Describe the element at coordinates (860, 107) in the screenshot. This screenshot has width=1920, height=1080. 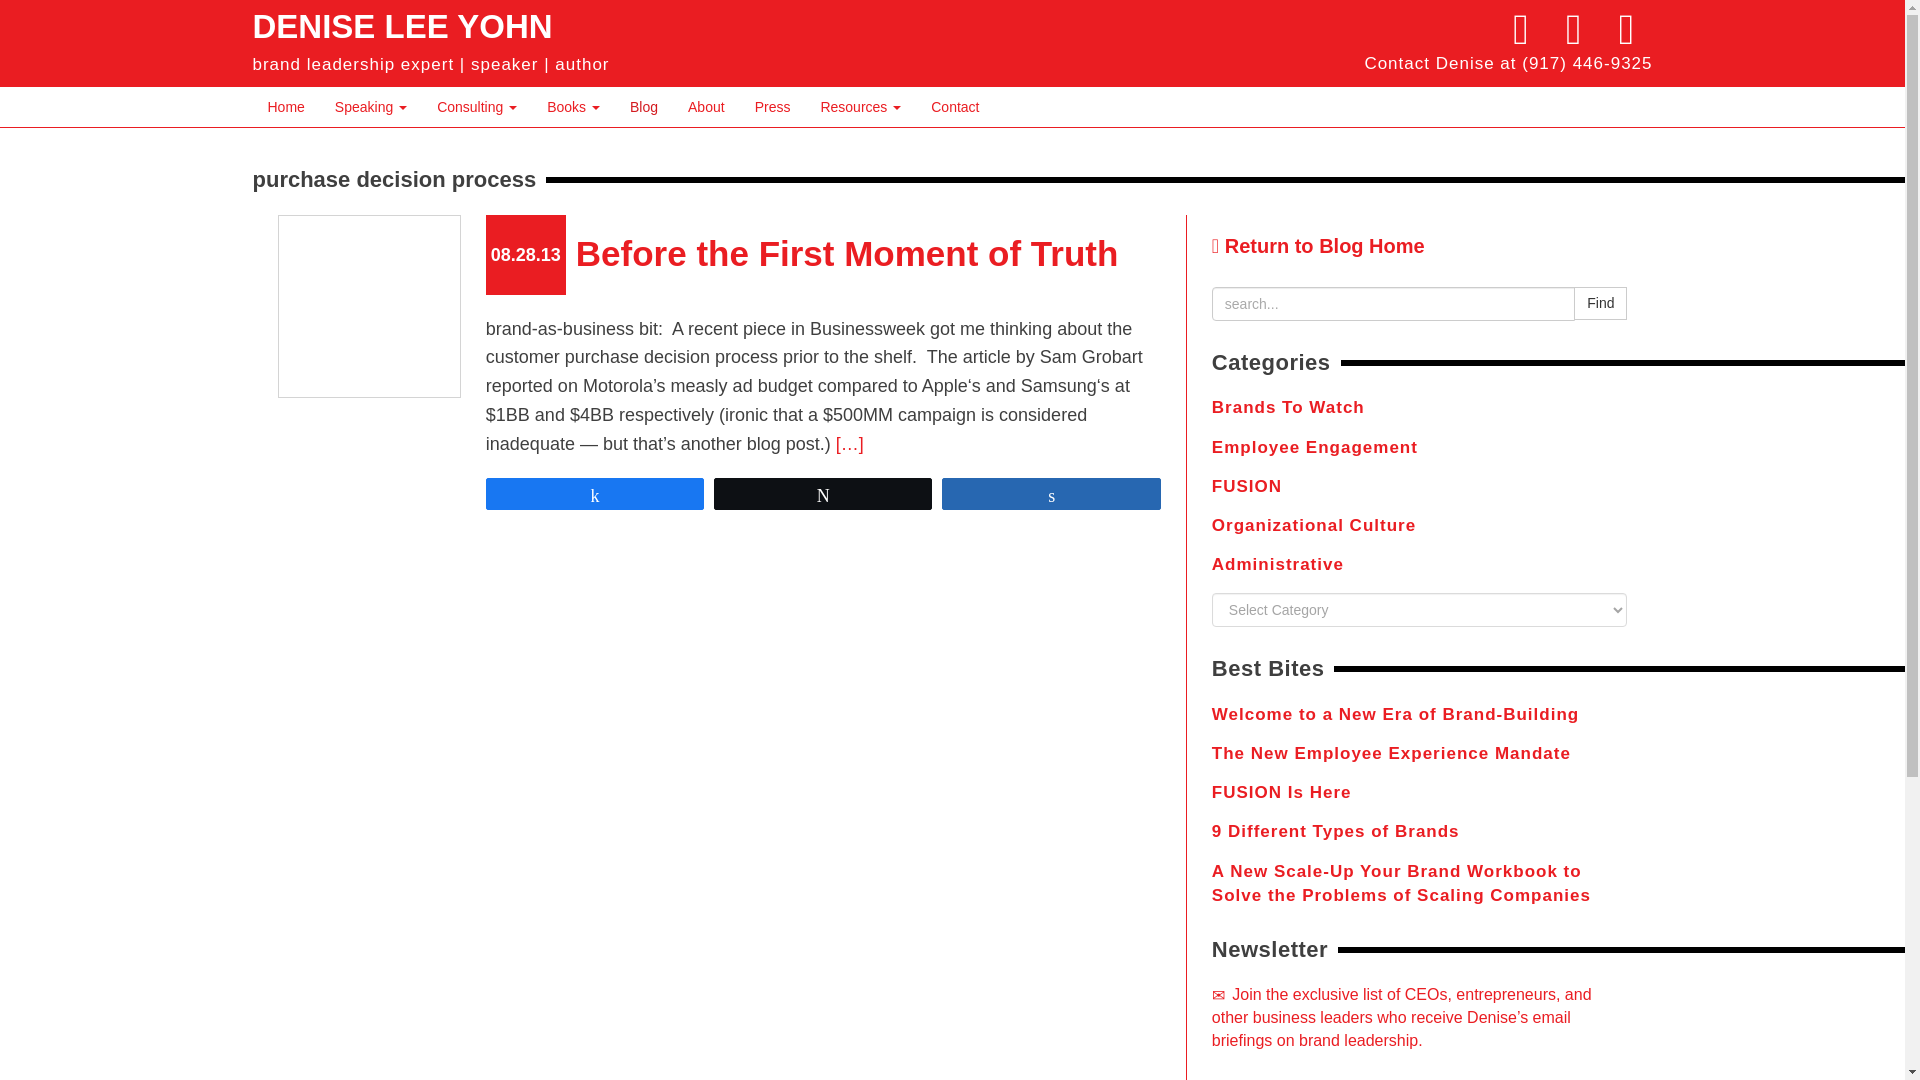
I see `Resources` at that location.